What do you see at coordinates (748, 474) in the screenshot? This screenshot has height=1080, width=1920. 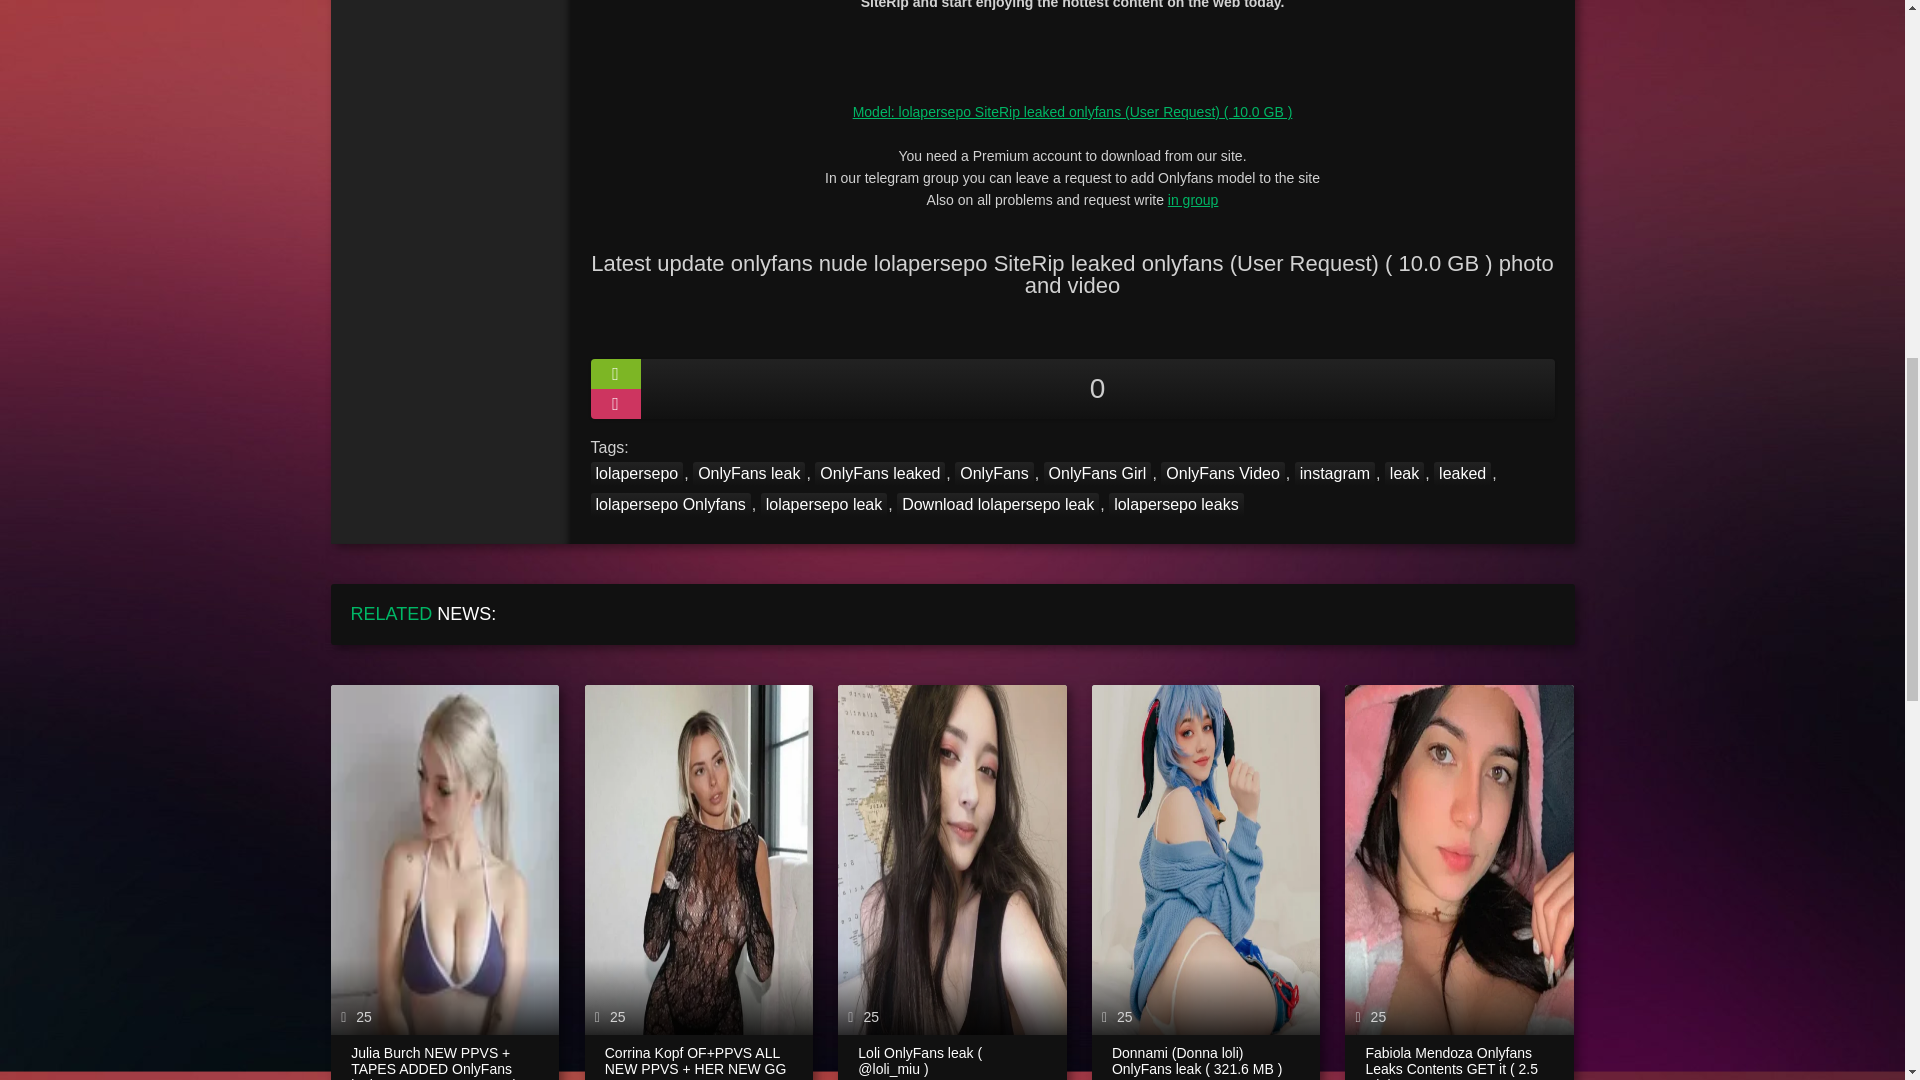 I see `OnlyFans leak` at bounding box center [748, 474].